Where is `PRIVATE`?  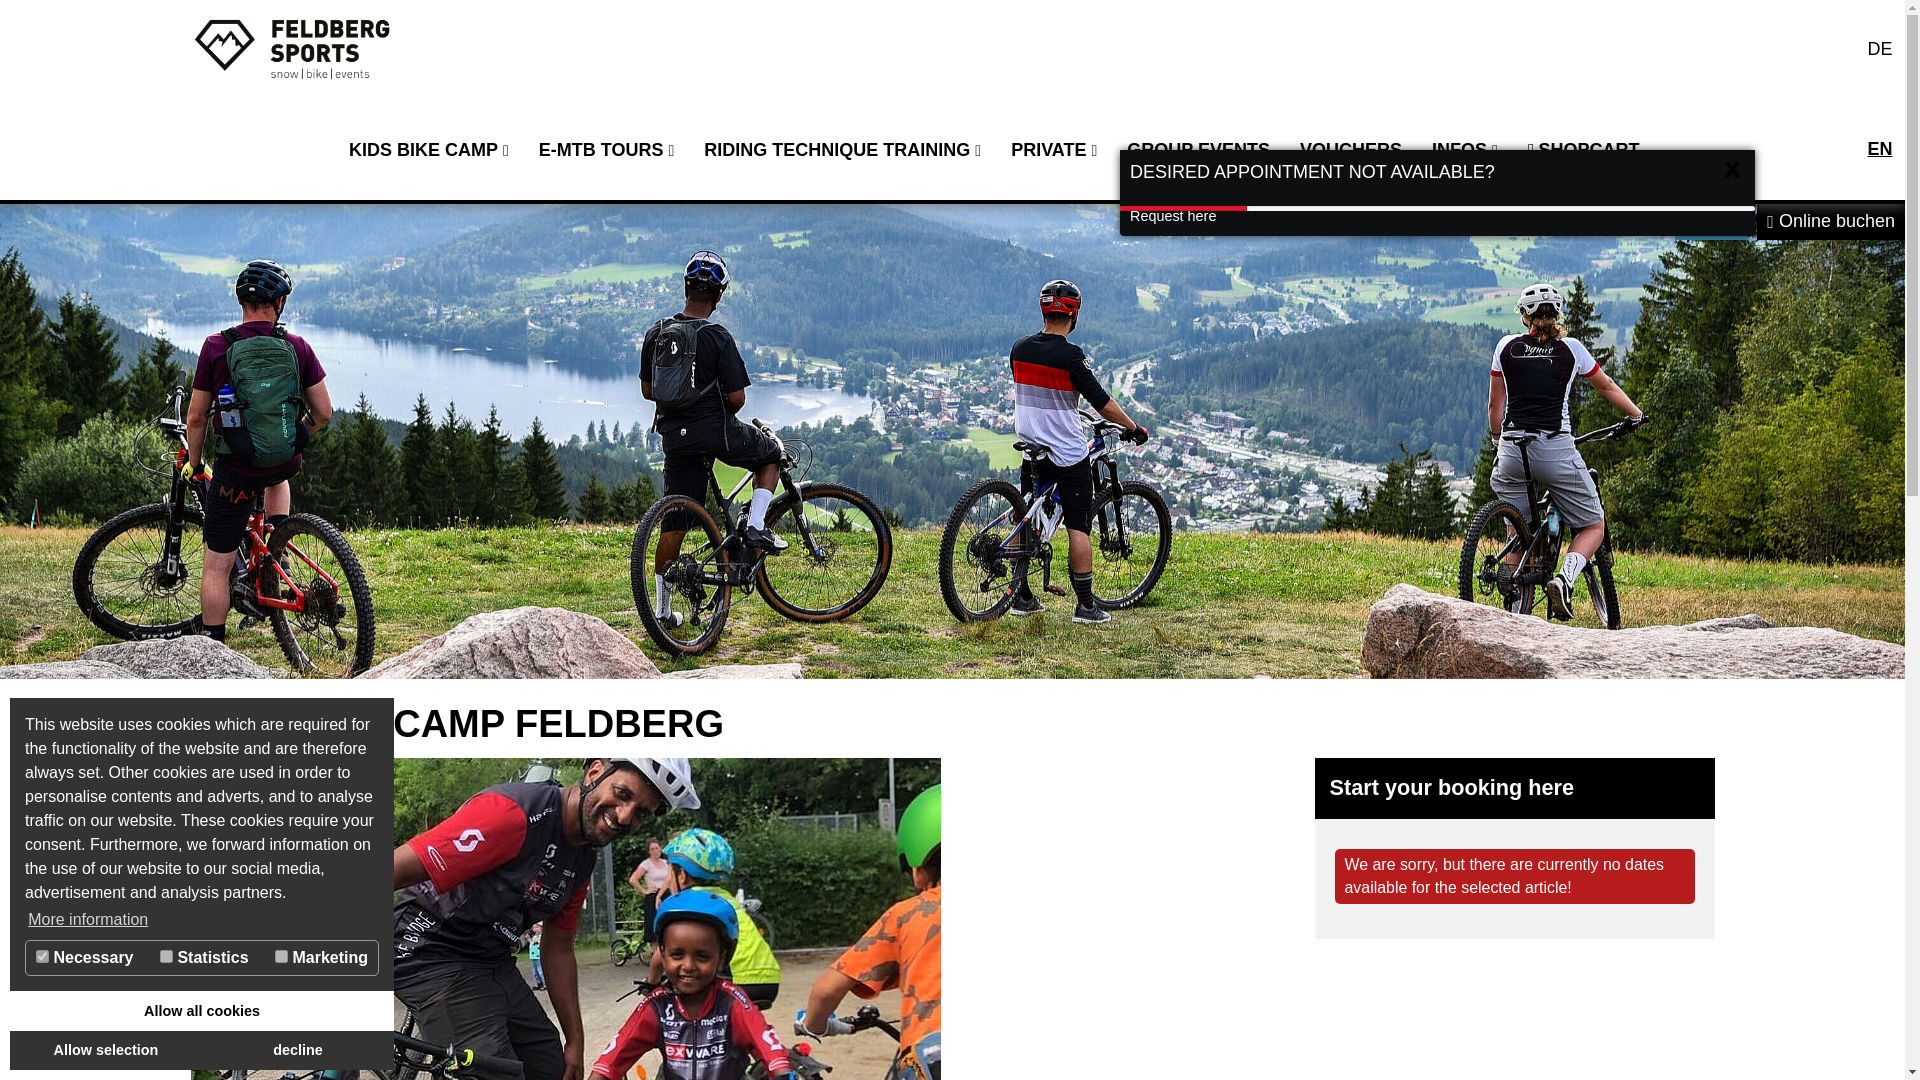 PRIVATE is located at coordinates (1054, 150).